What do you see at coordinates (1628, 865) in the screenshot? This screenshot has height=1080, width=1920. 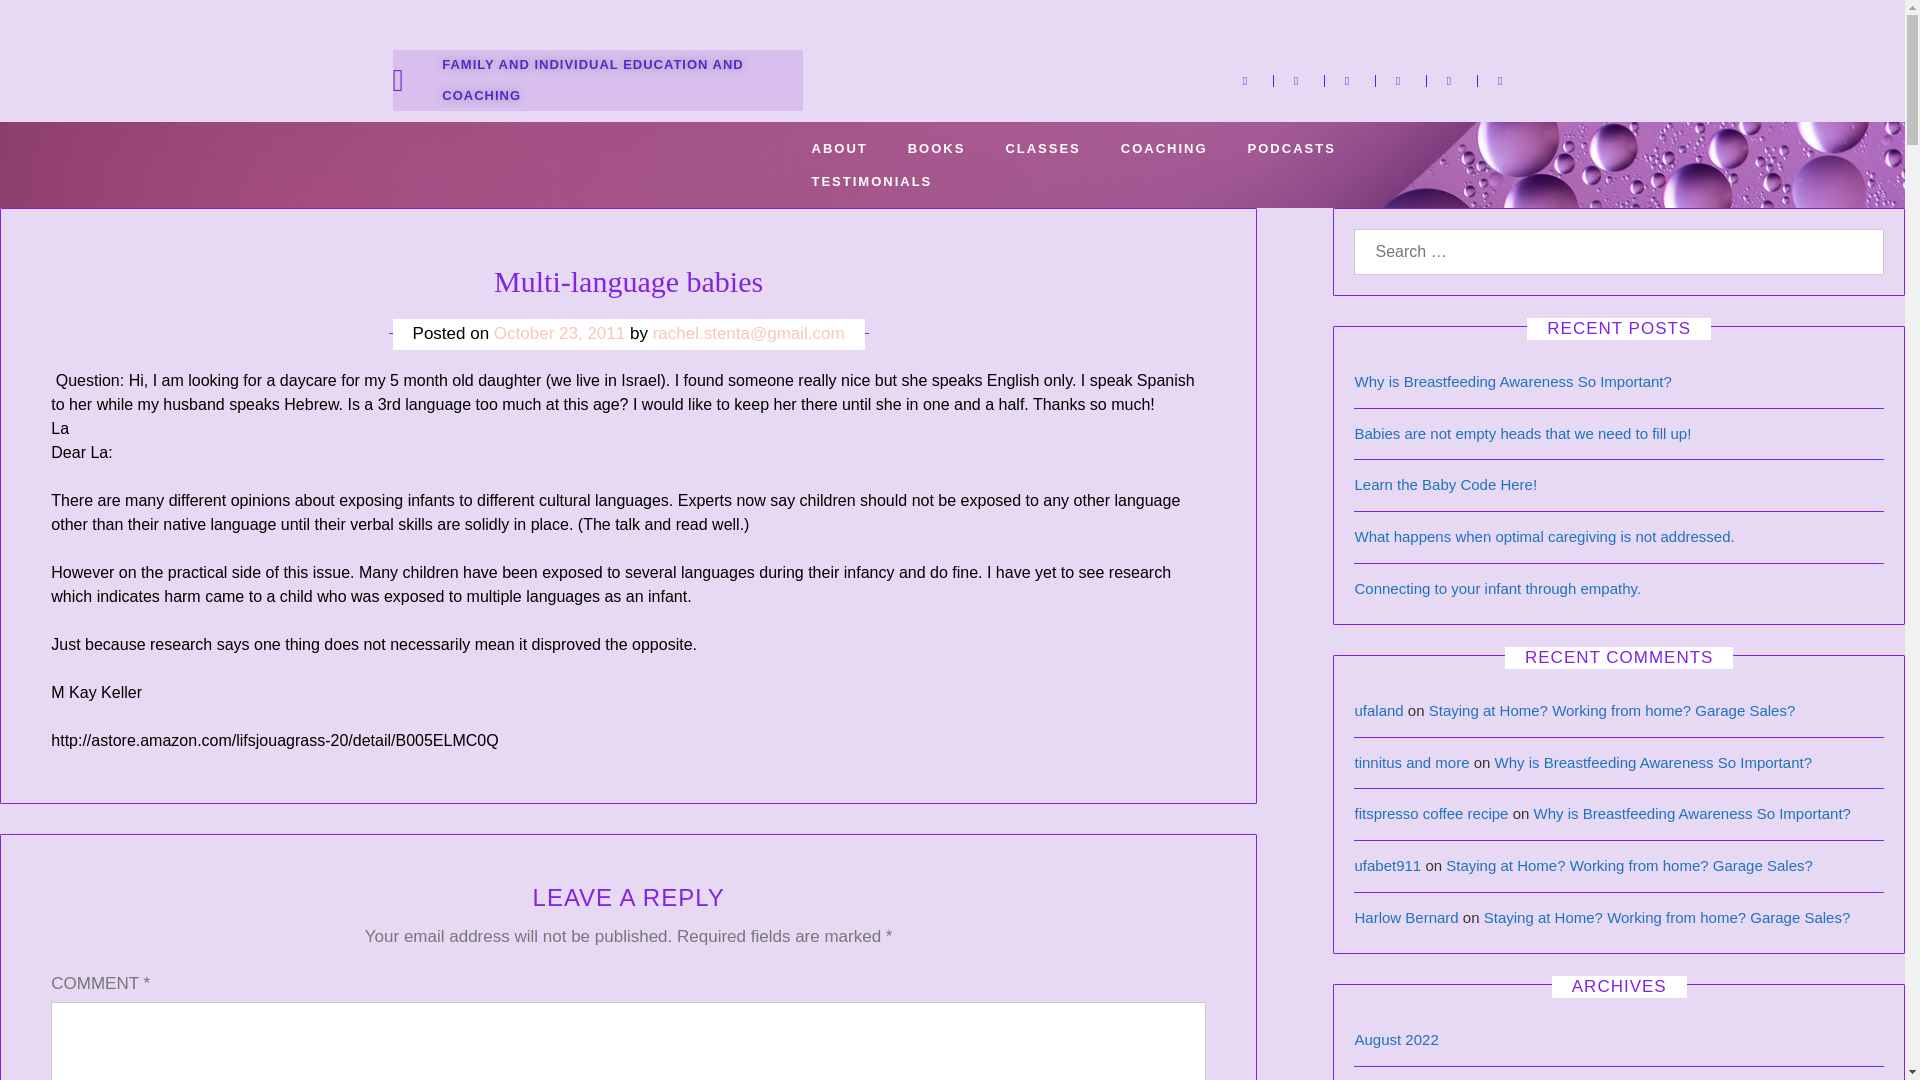 I see `Staying at Home? Working from home? Garage Sales?` at bounding box center [1628, 865].